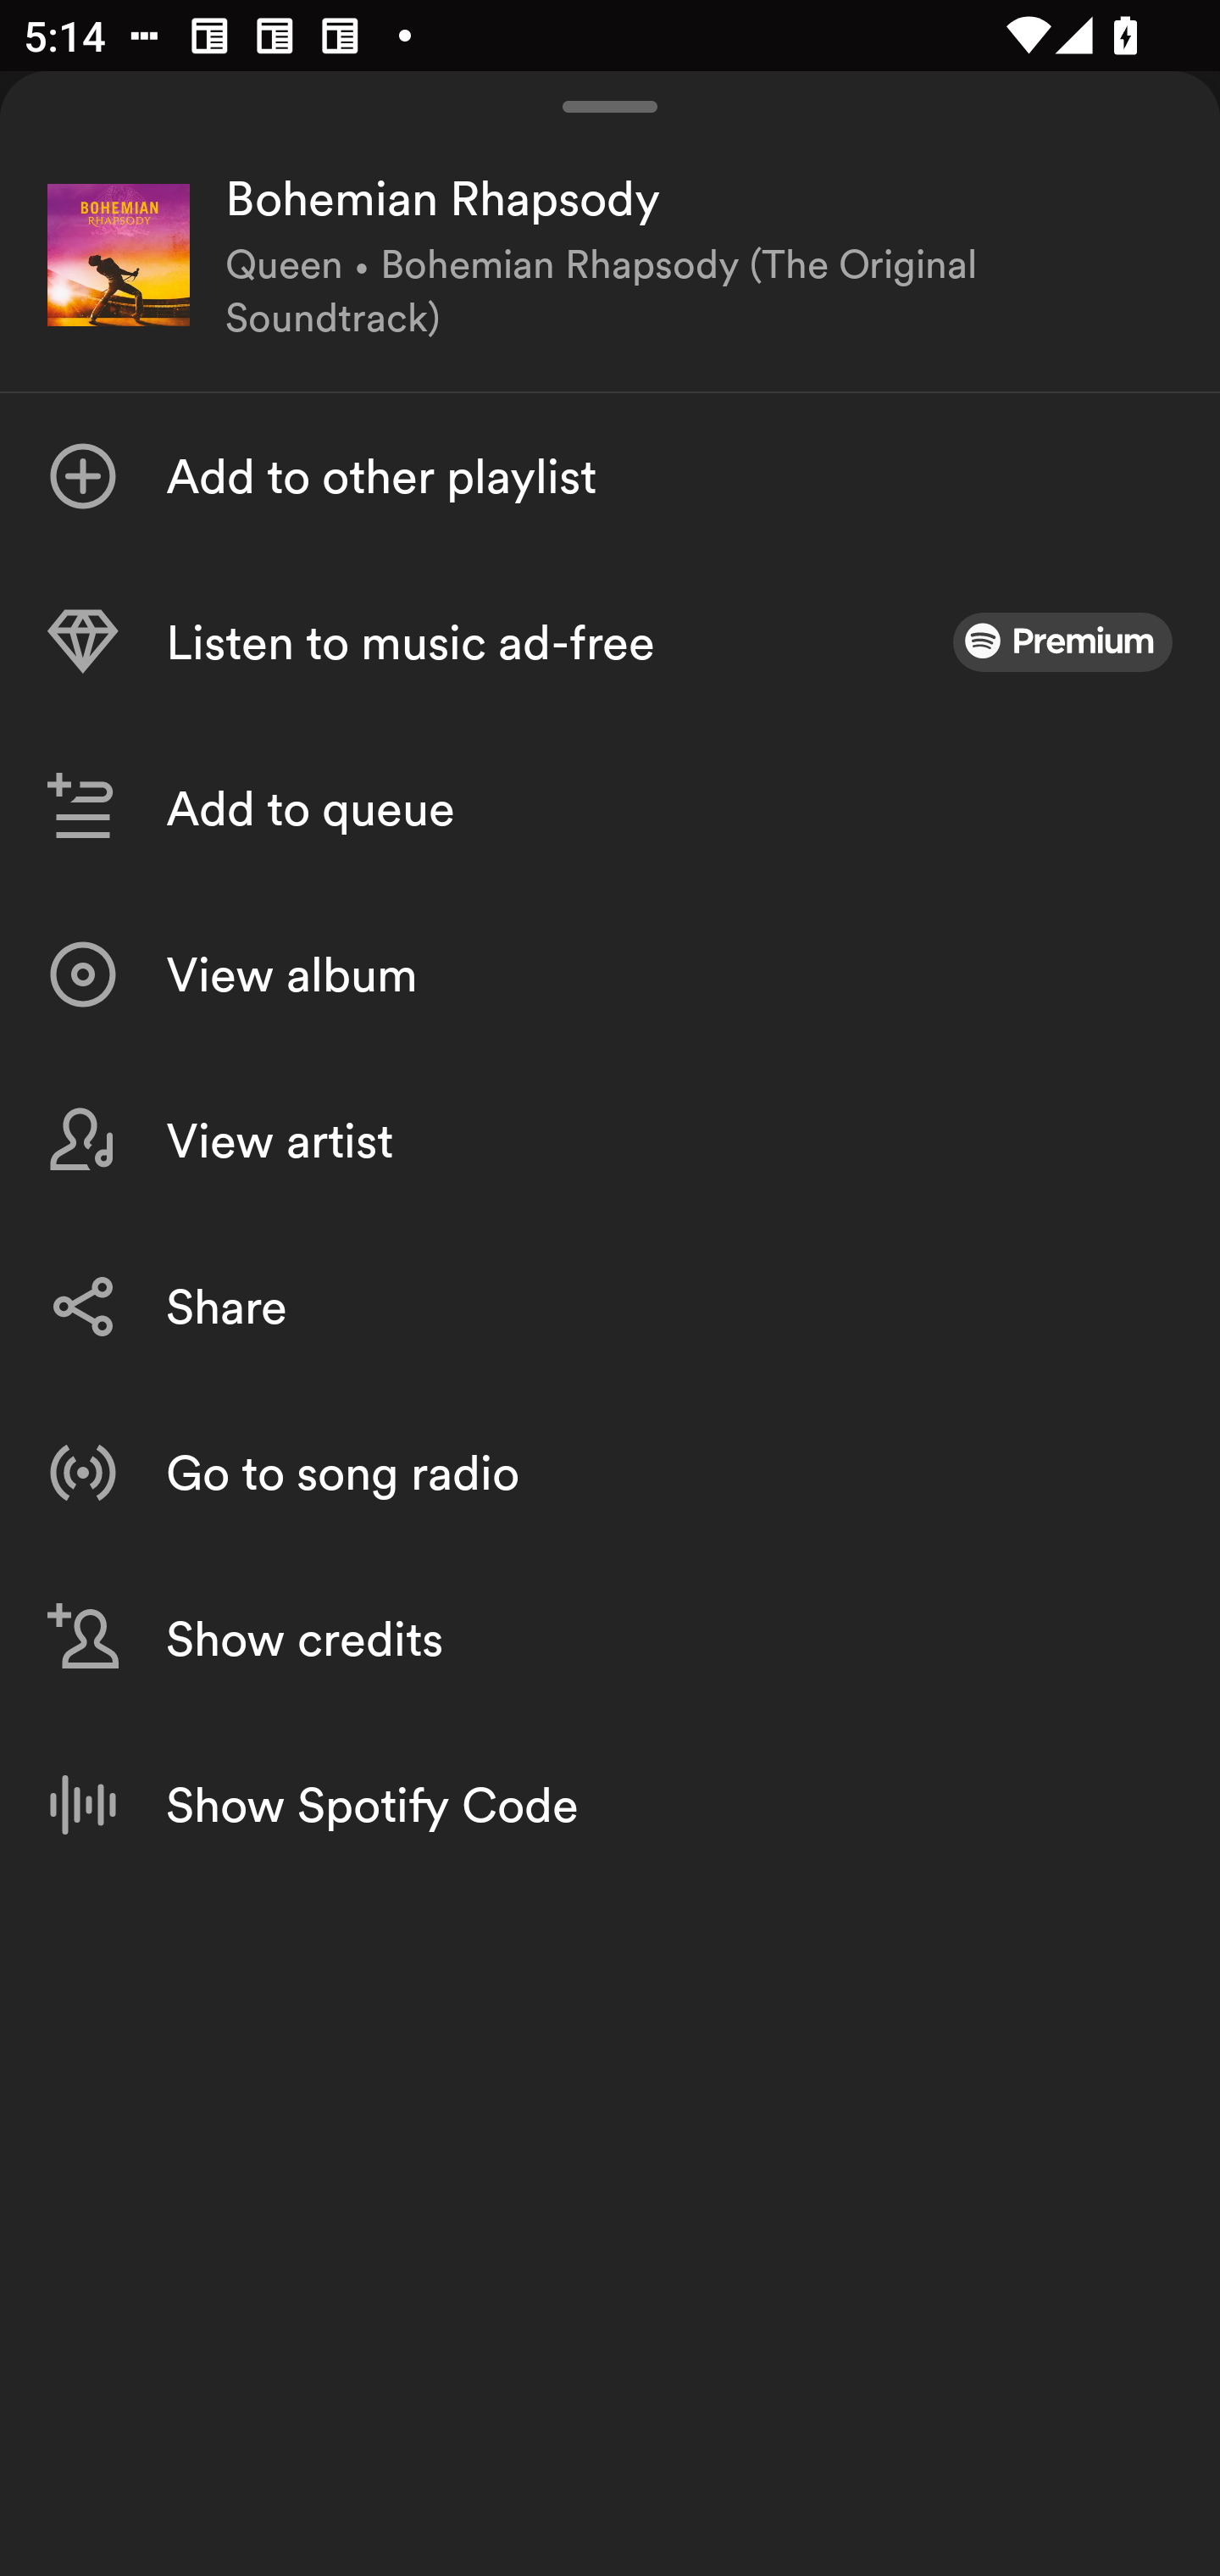 Image resolution: width=1220 pixels, height=2576 pixels. I want to click on Show credits, so click(610, 1638).